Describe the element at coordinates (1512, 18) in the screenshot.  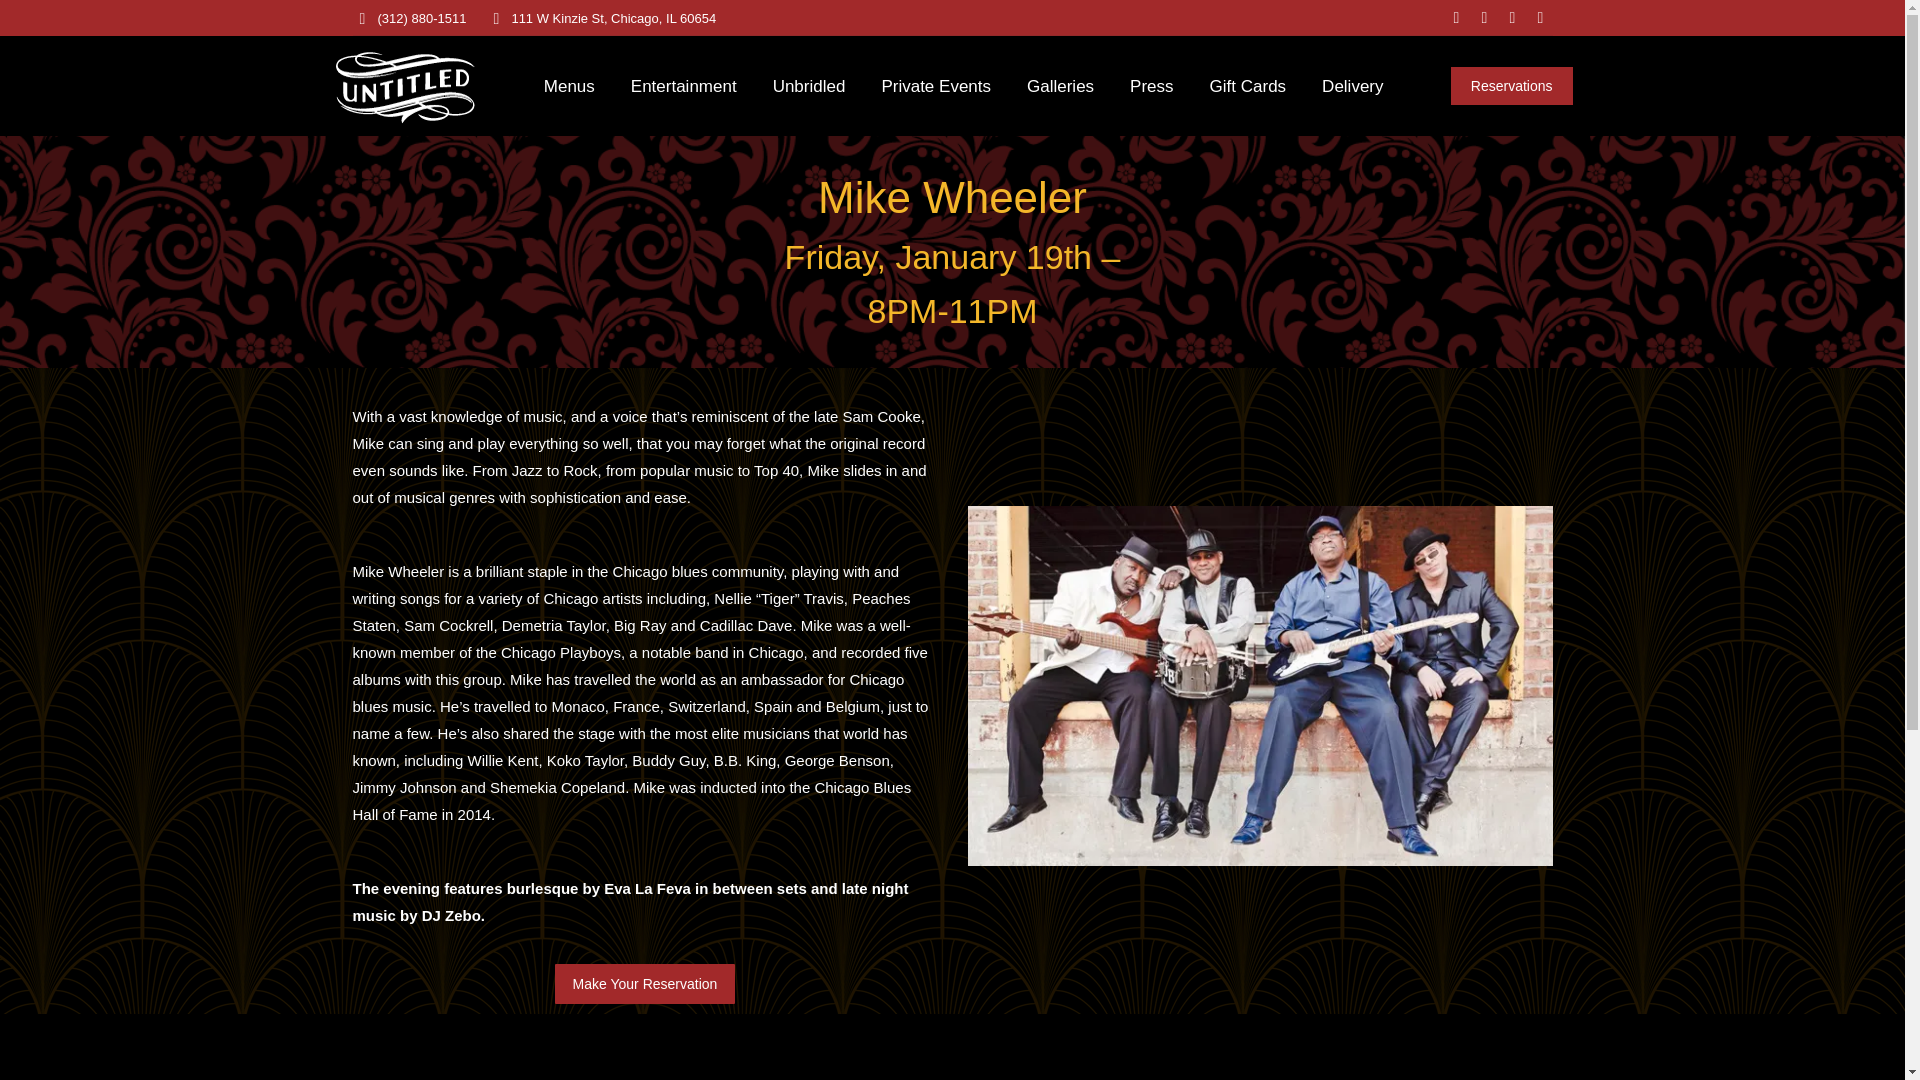
I see `YouTube page opens in new window` at that location.